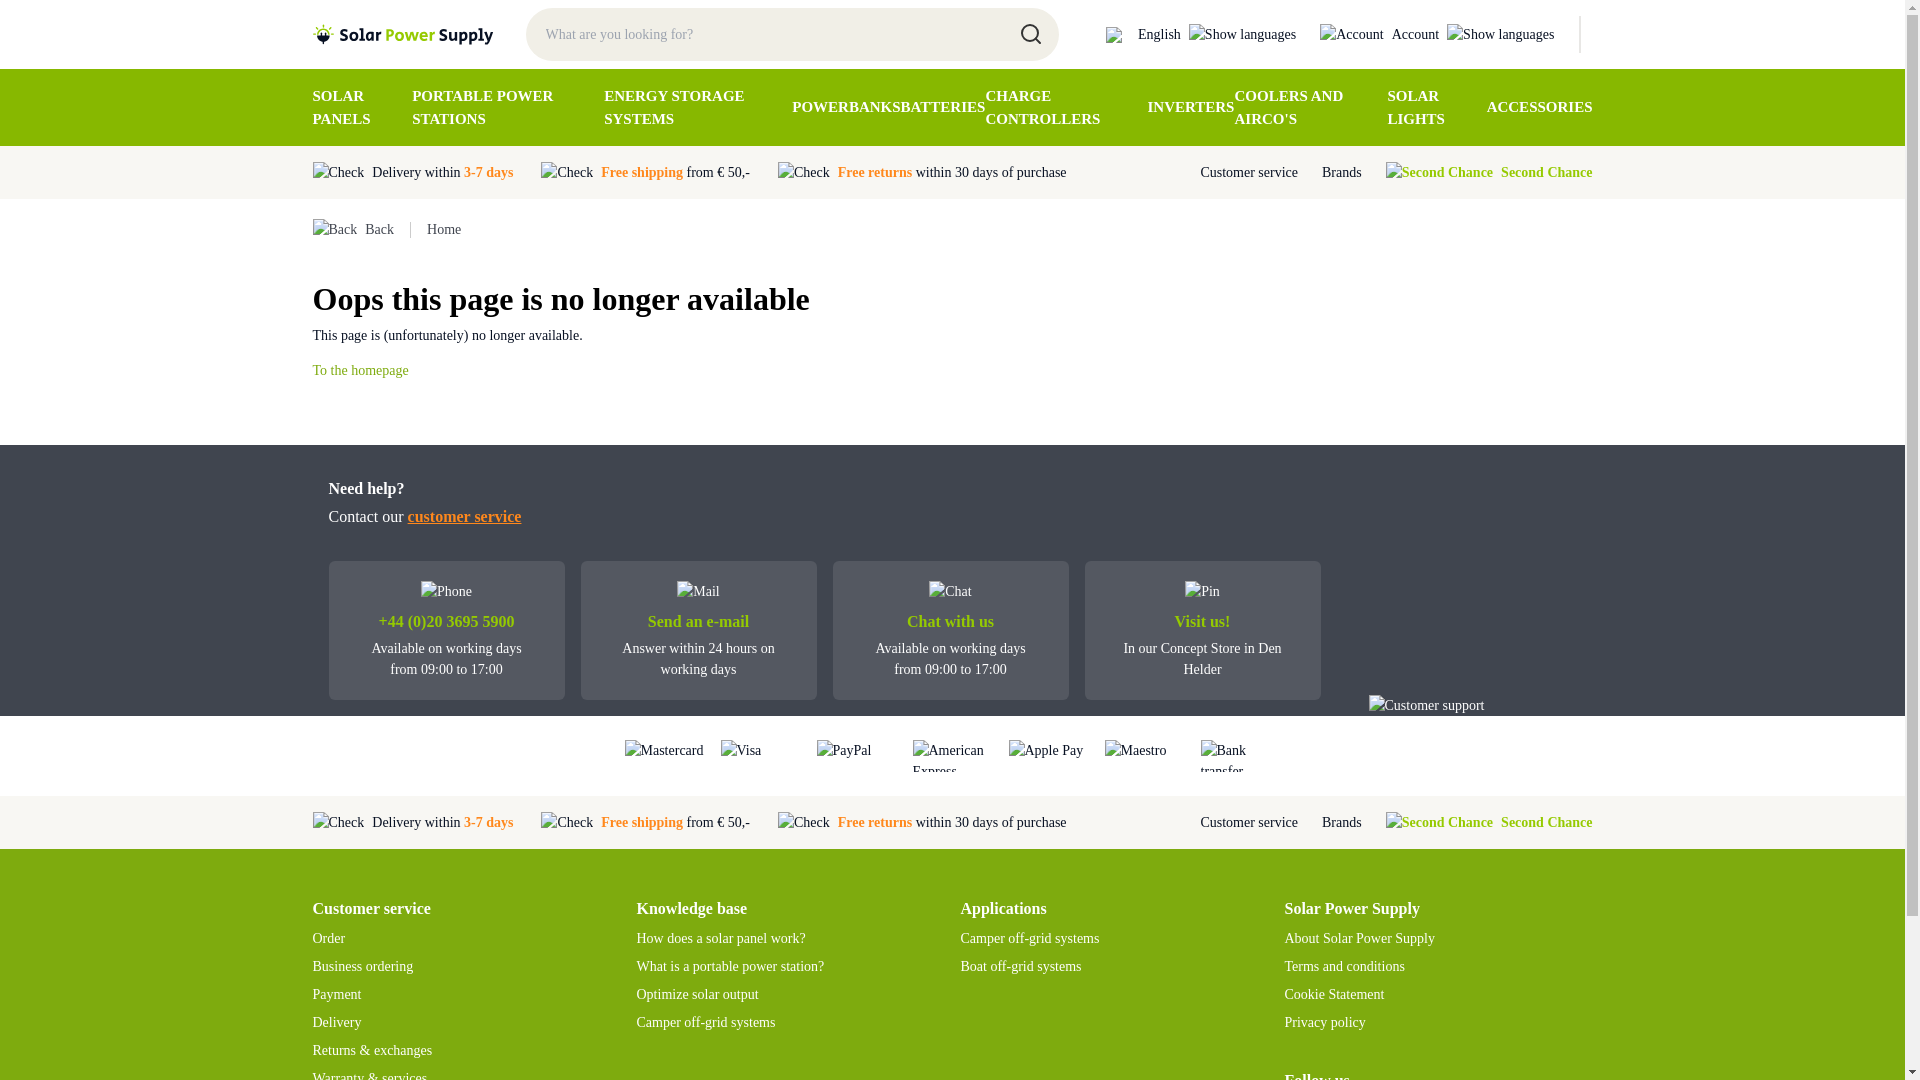  Describe the element at coordinates (1200, 34) in the screenshot. I see `English` at that location.